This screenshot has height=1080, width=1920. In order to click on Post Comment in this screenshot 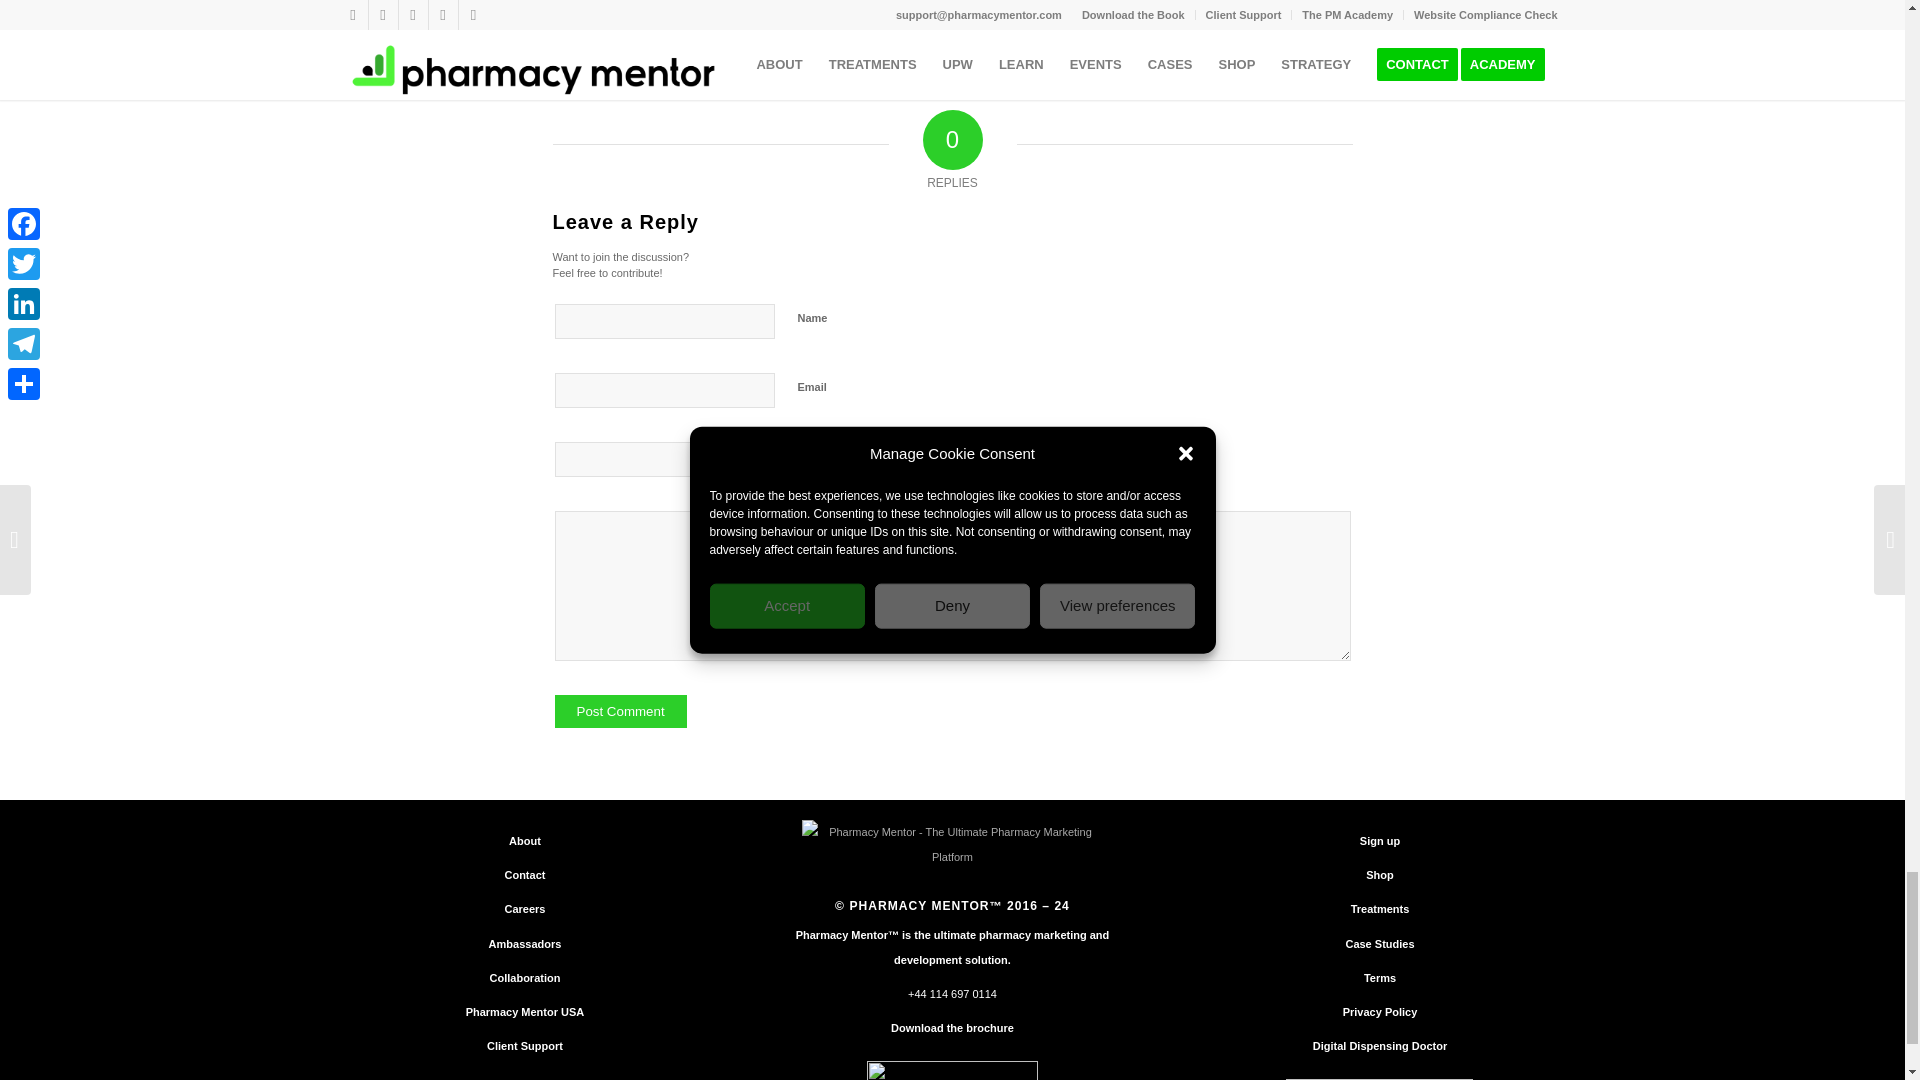, I will do `click(620, 711)`.